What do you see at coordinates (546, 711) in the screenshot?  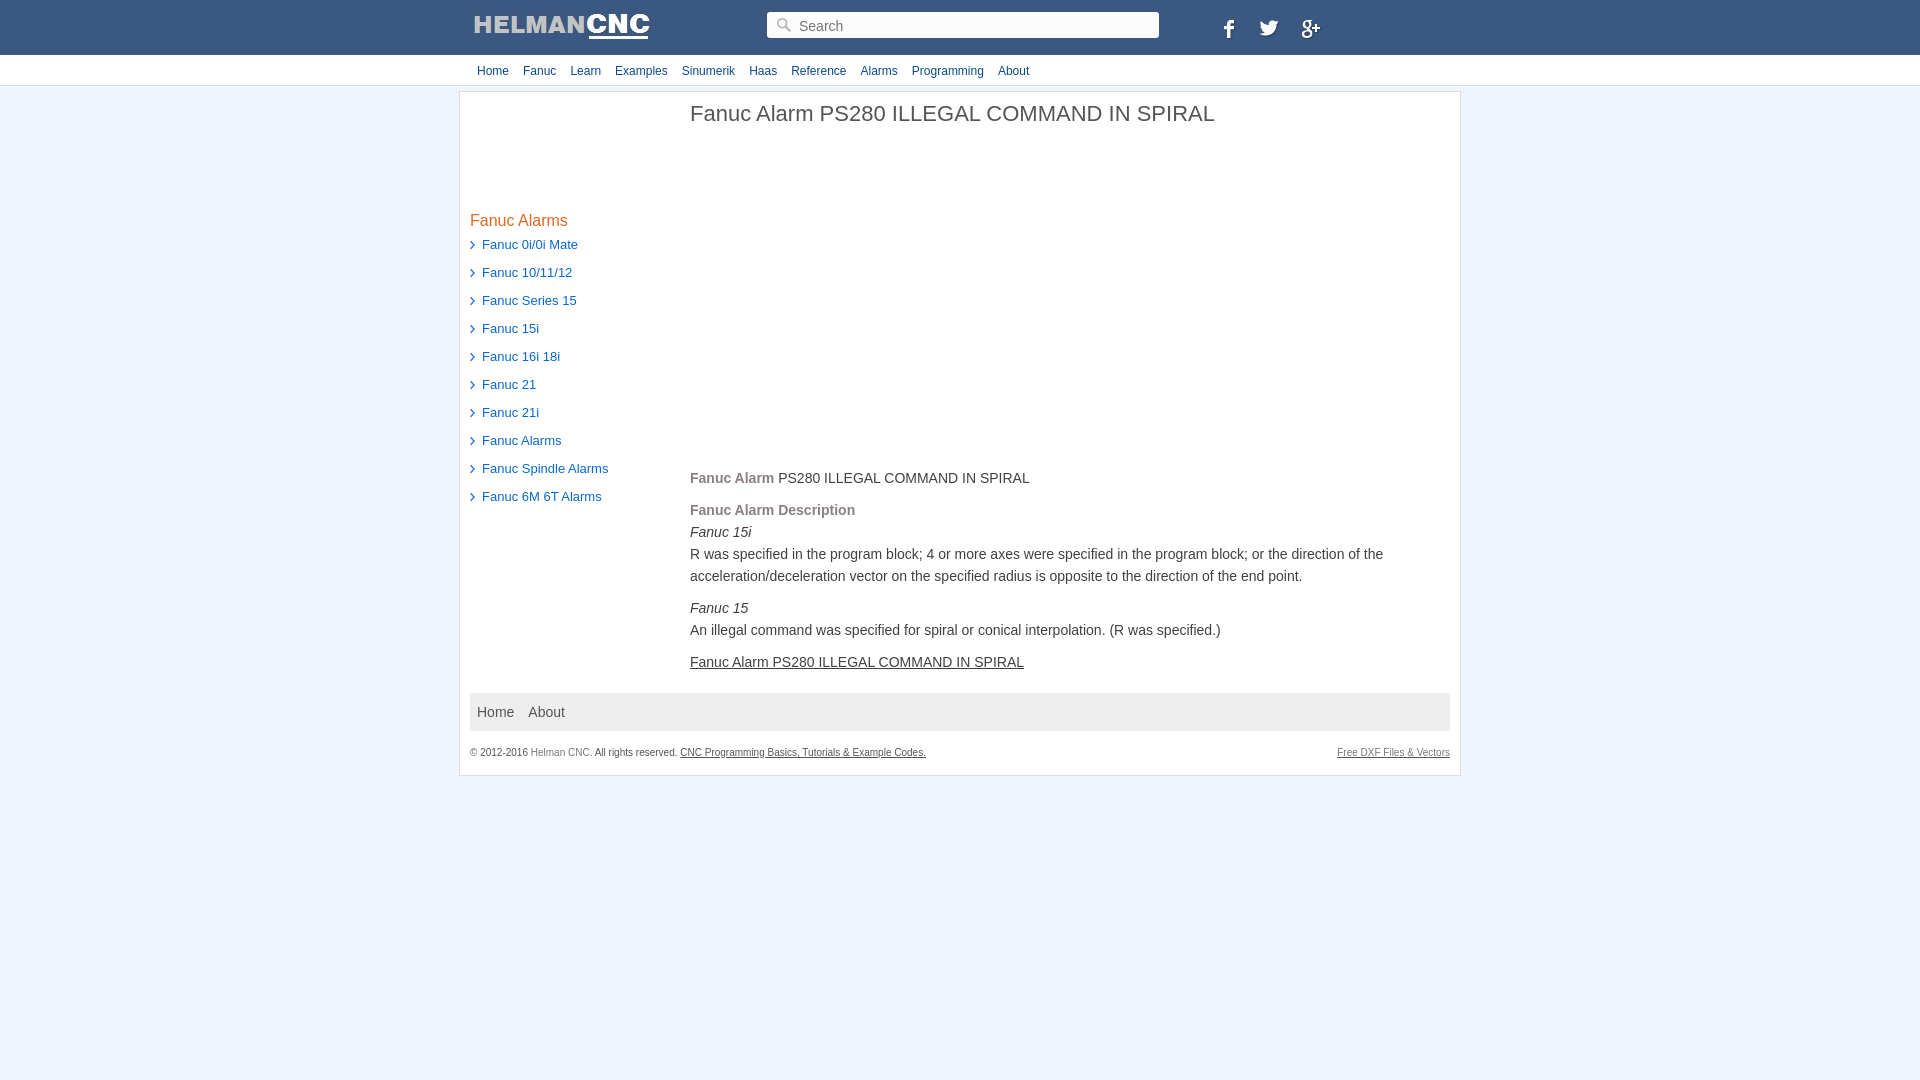 I see `About` at bounding box center [546, 711].